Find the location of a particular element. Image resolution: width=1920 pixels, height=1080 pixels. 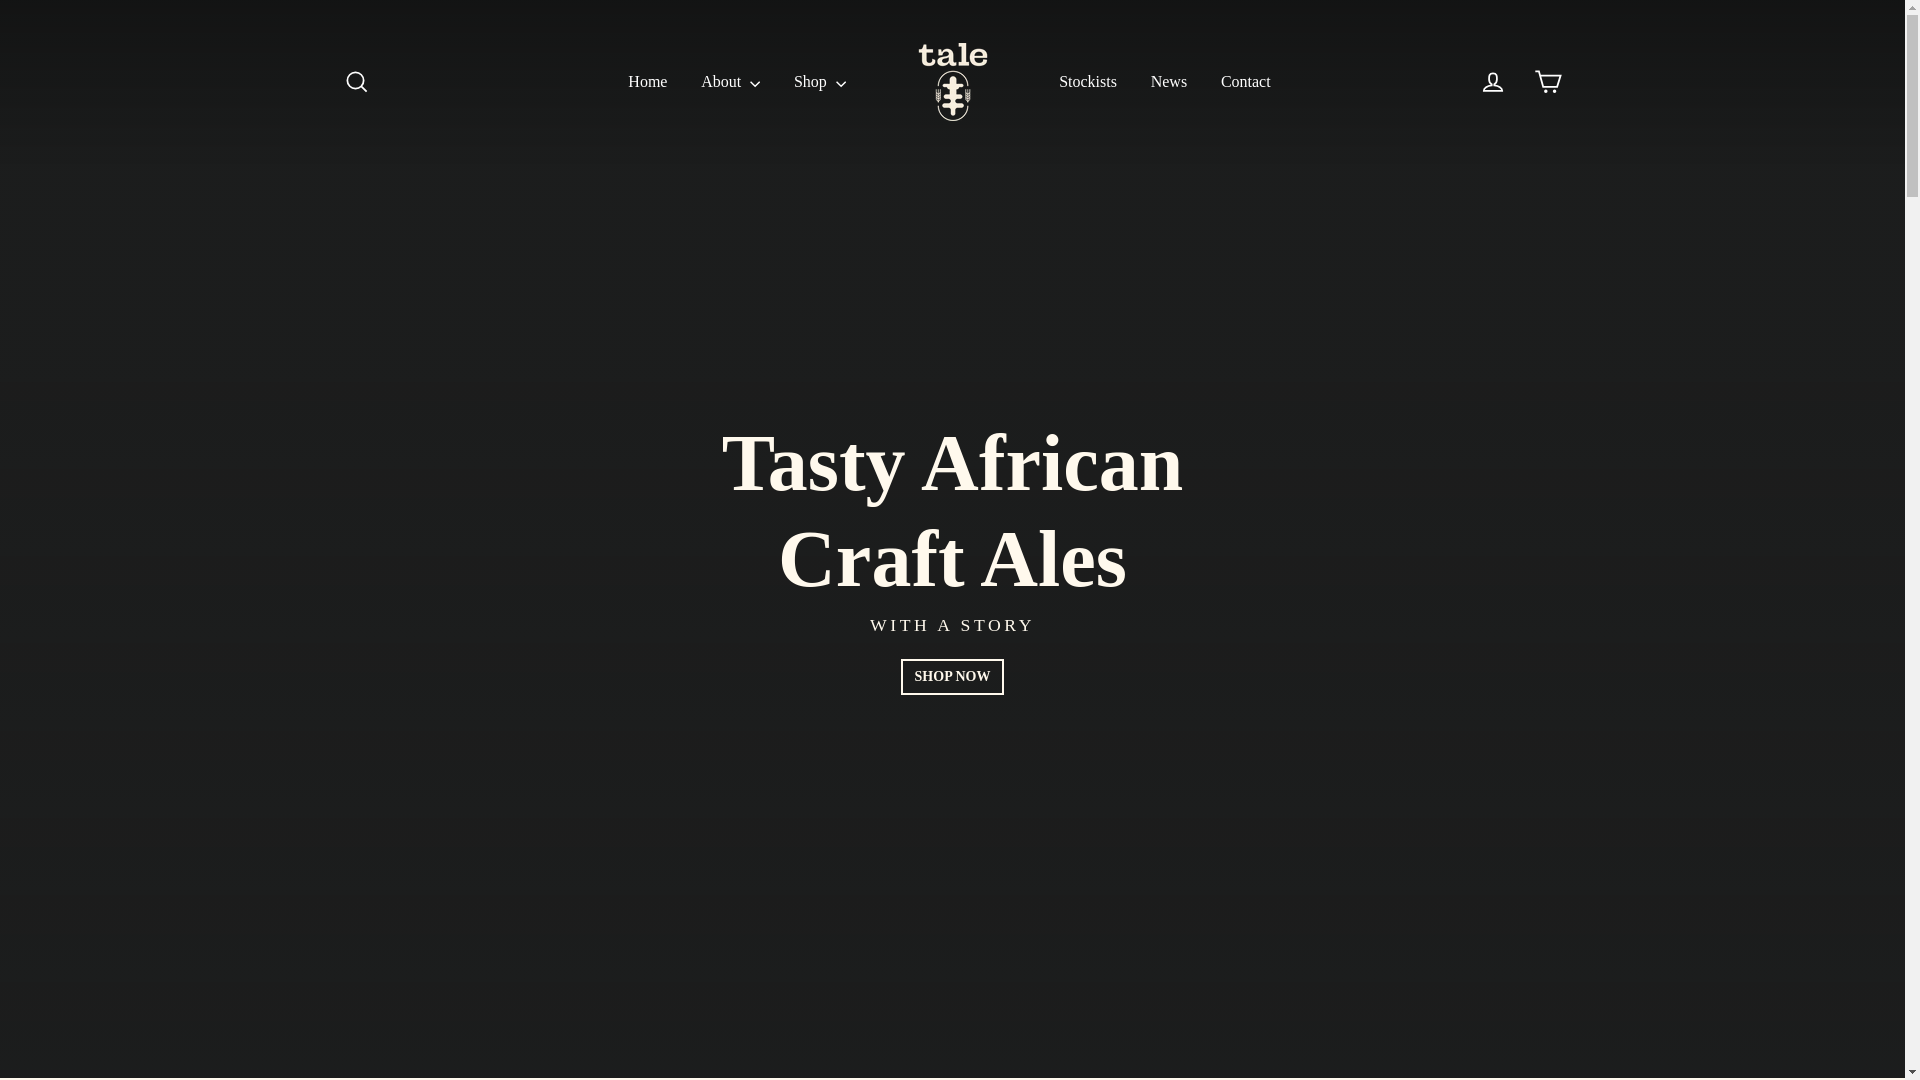

Search is located at coordinates (356, 82).